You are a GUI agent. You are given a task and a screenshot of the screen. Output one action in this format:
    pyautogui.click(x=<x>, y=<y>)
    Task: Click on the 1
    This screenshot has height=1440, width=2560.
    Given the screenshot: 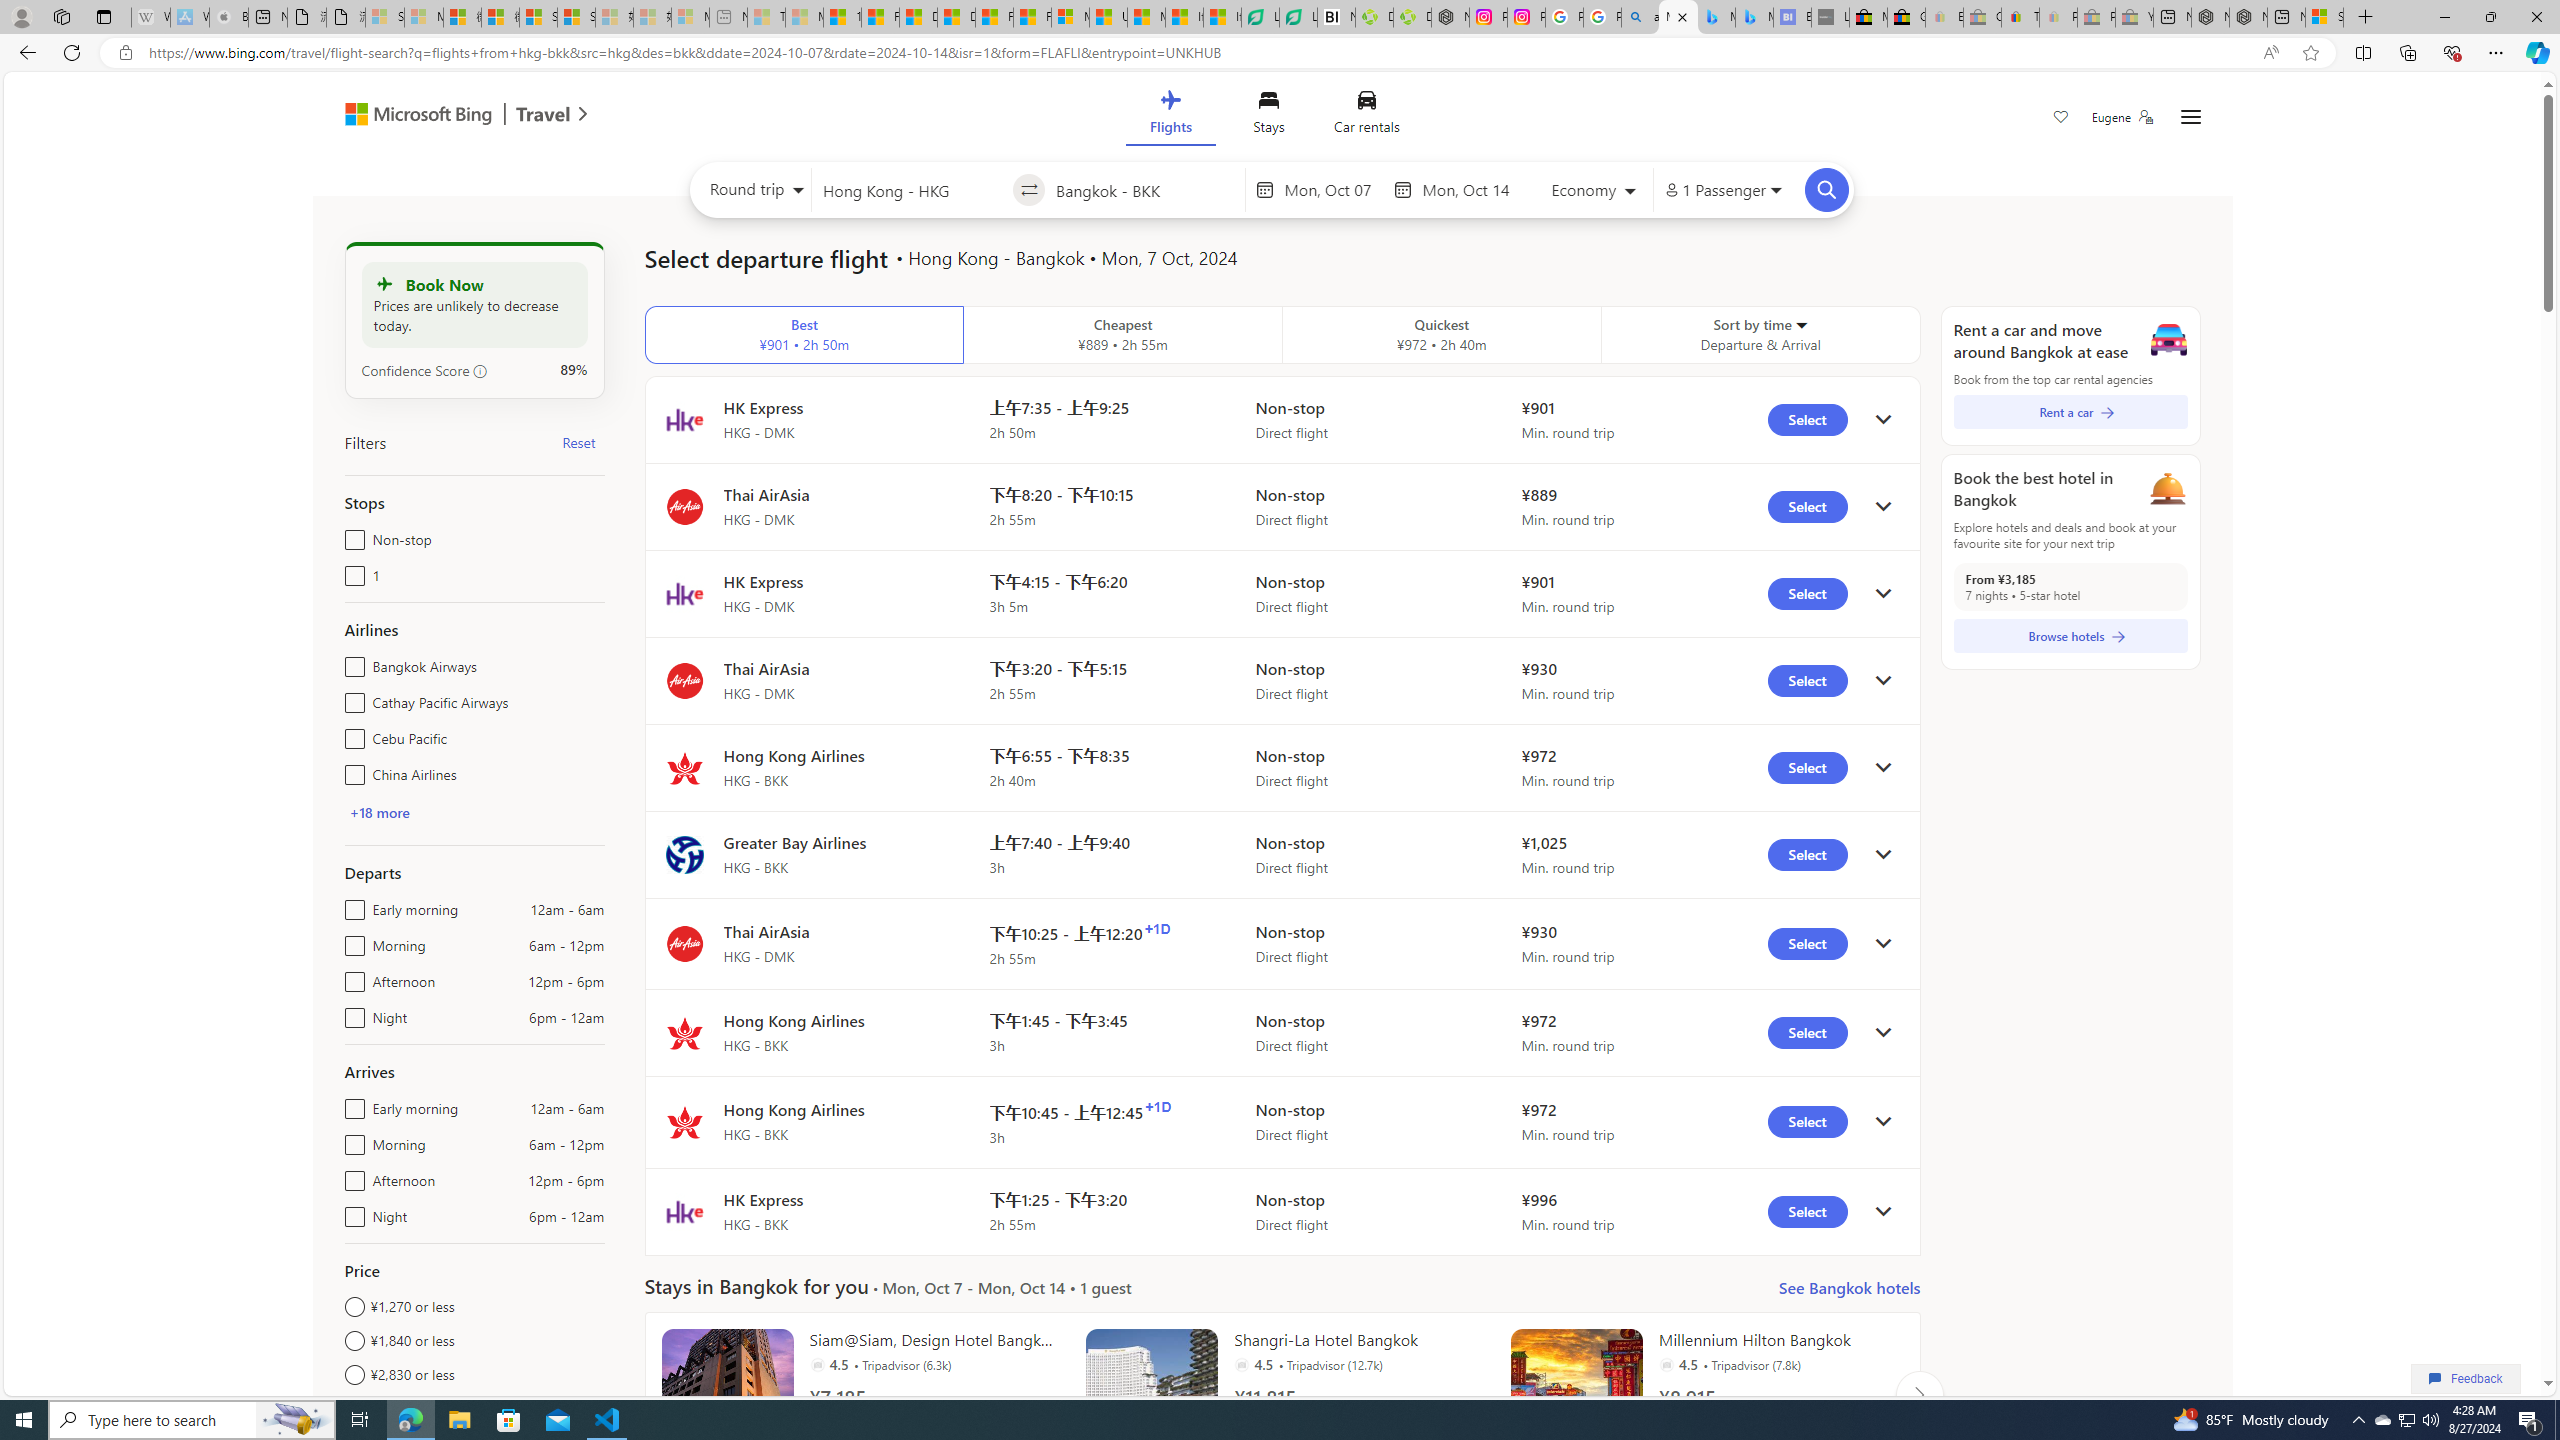 What is the action you would take?
    pyautogui.click(x=350, y=571)
    